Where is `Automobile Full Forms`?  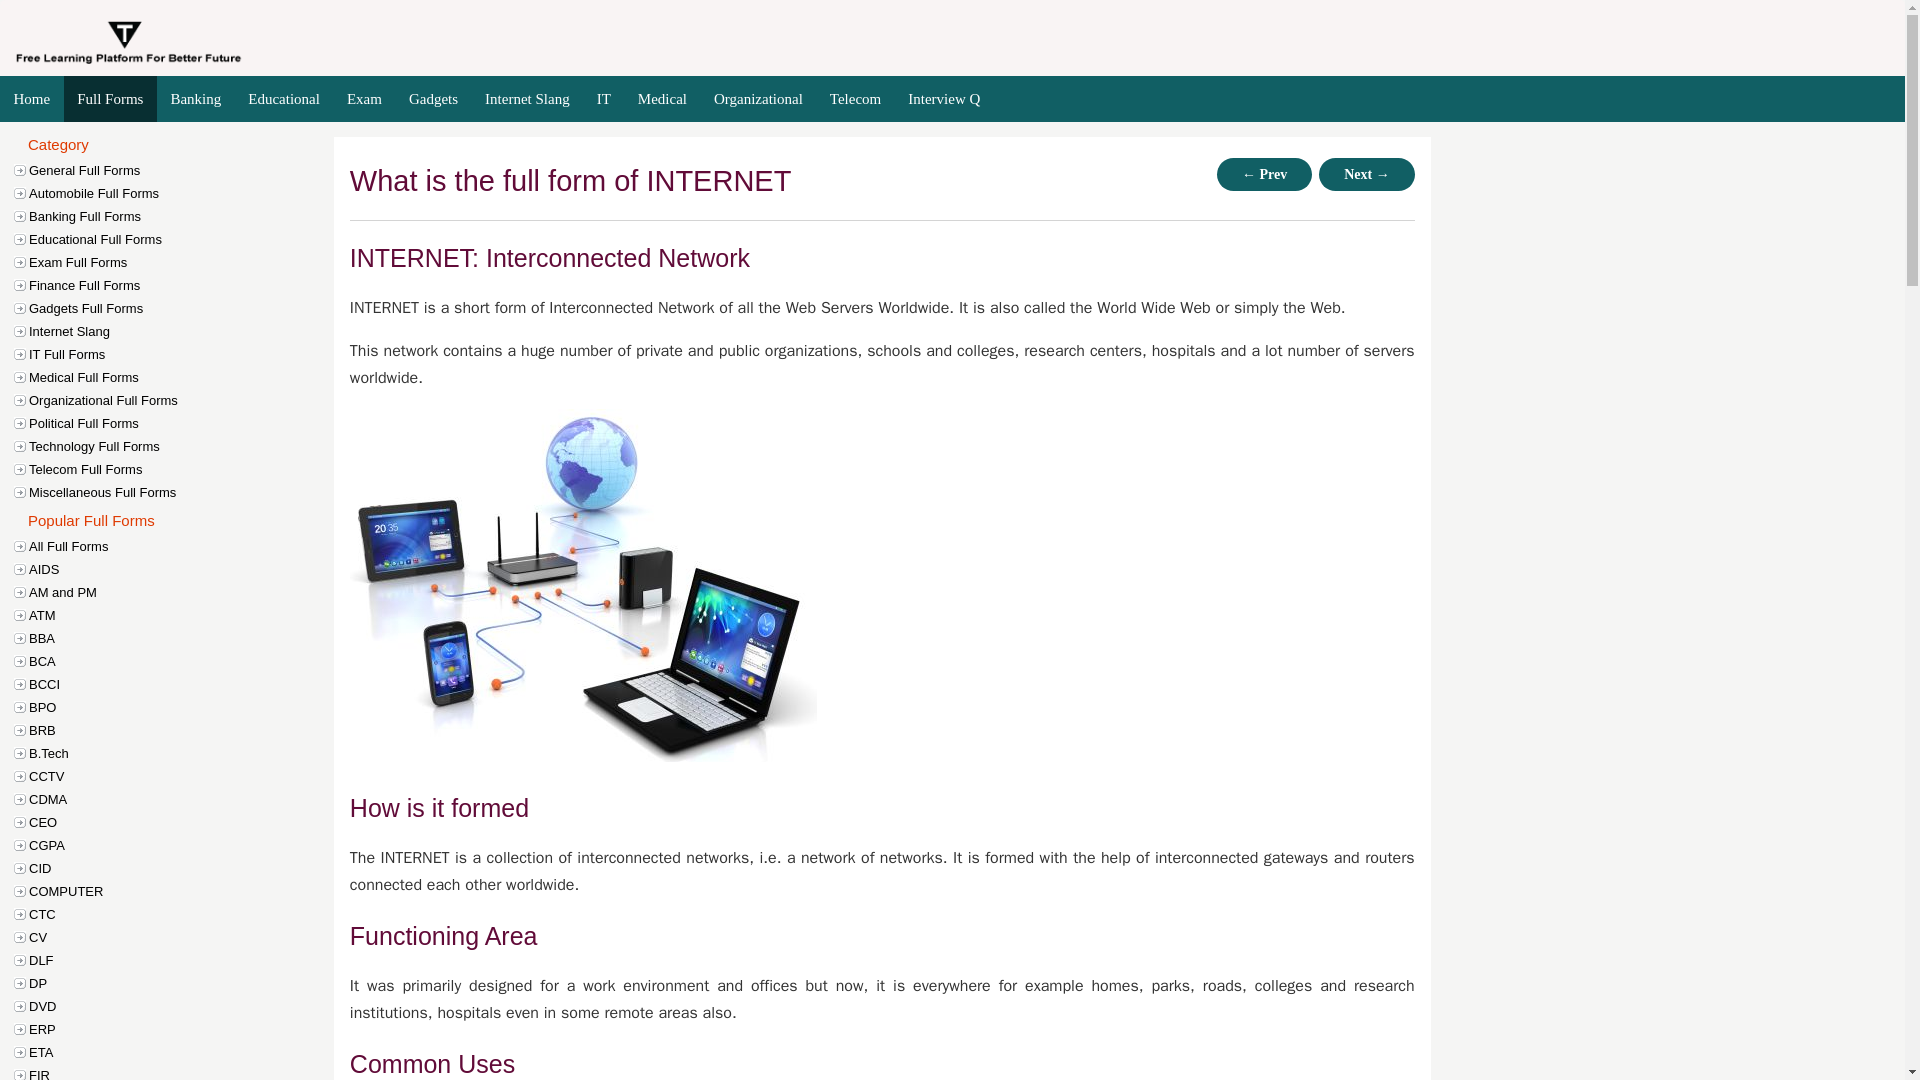 Automobile Full Forms is located at coordinates (183, 193).